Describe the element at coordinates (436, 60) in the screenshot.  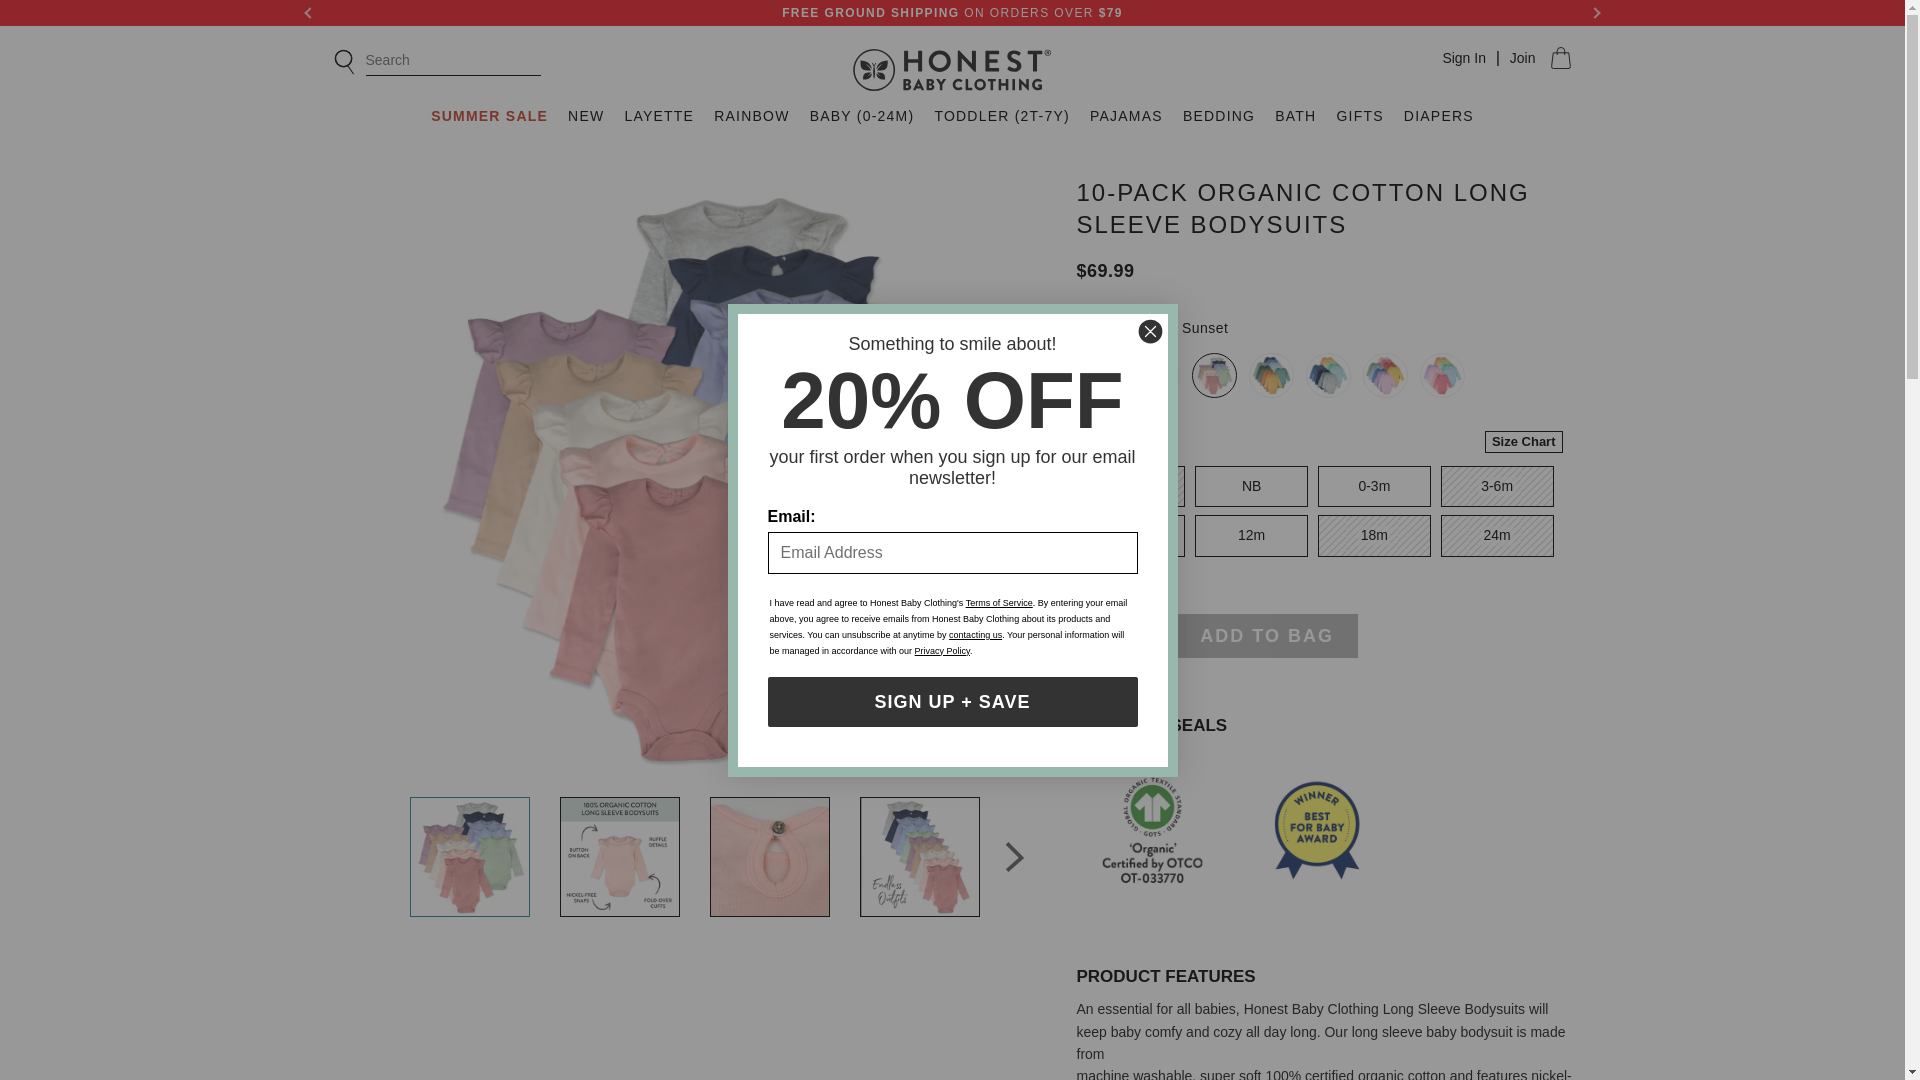
I see `Search` at that location.